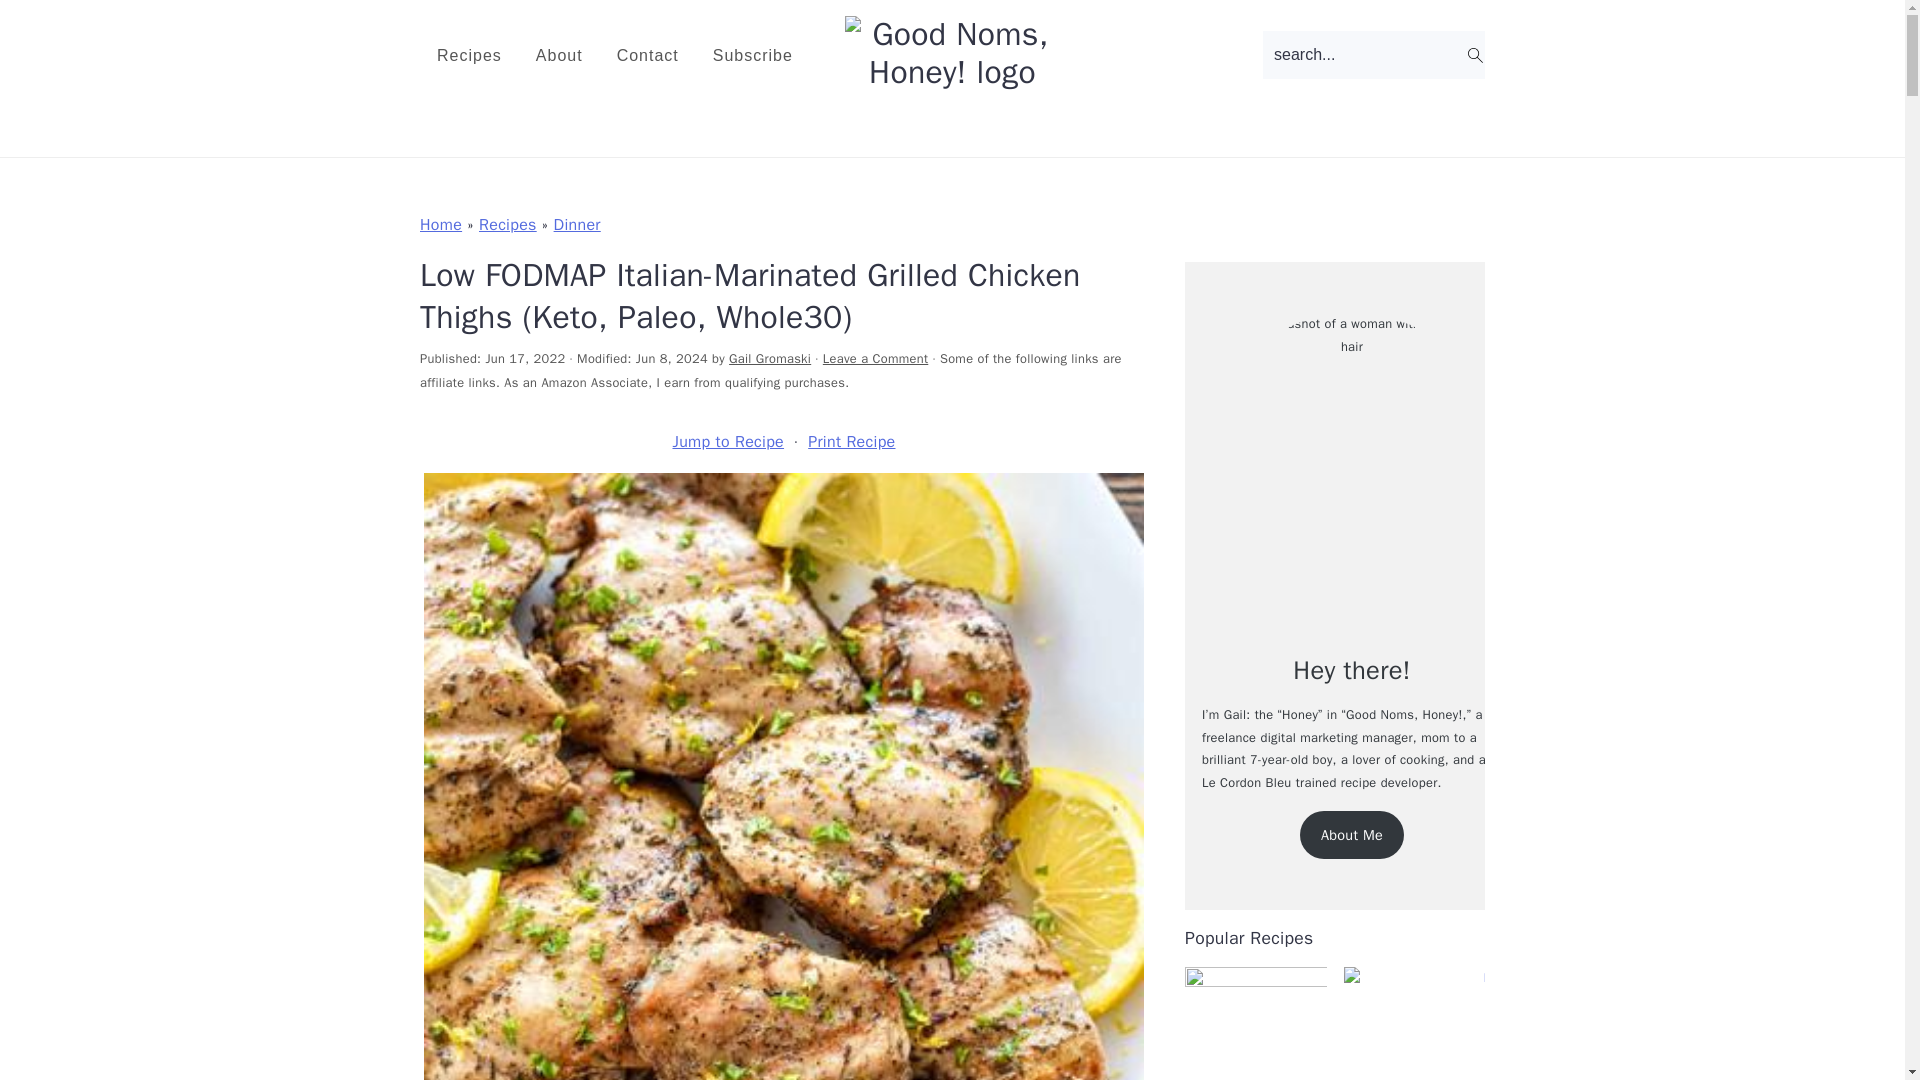 This screenshot has width=1920, height=1080. Describe the element at coordinates (441, 224) in the screenshot. I see `Home` at that location.